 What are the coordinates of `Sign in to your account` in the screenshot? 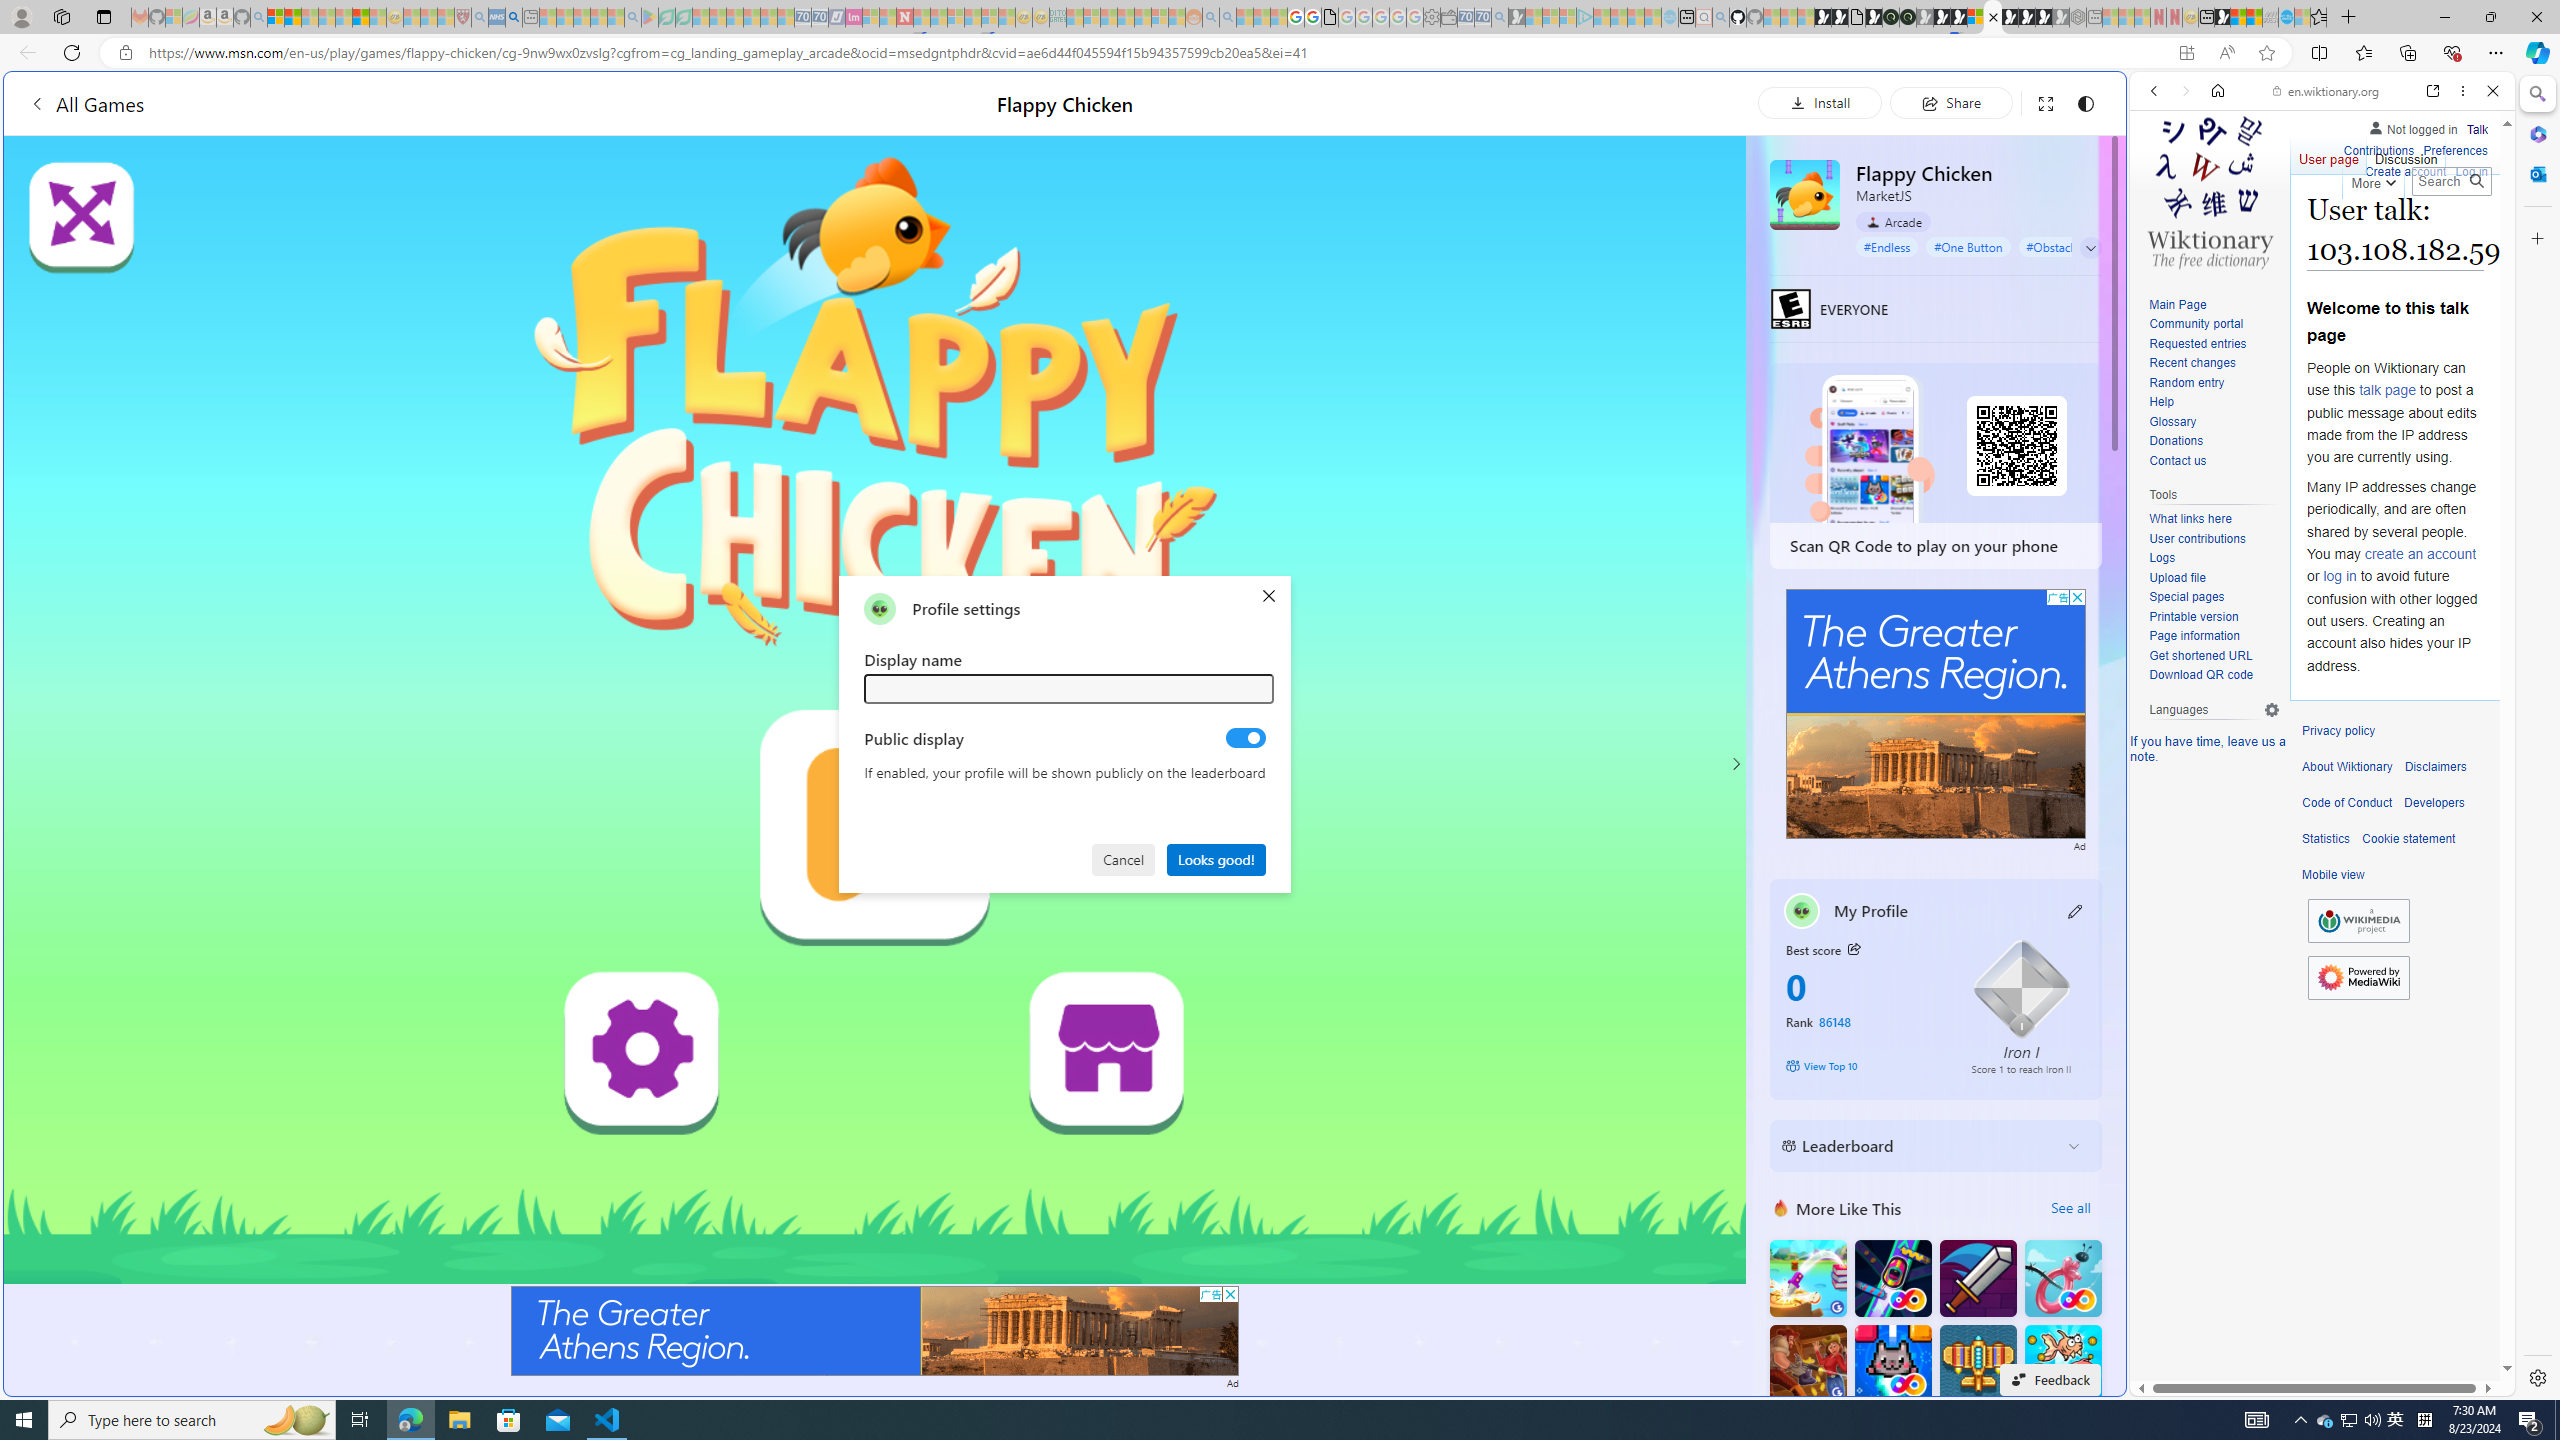 It's located at (1976, 17).